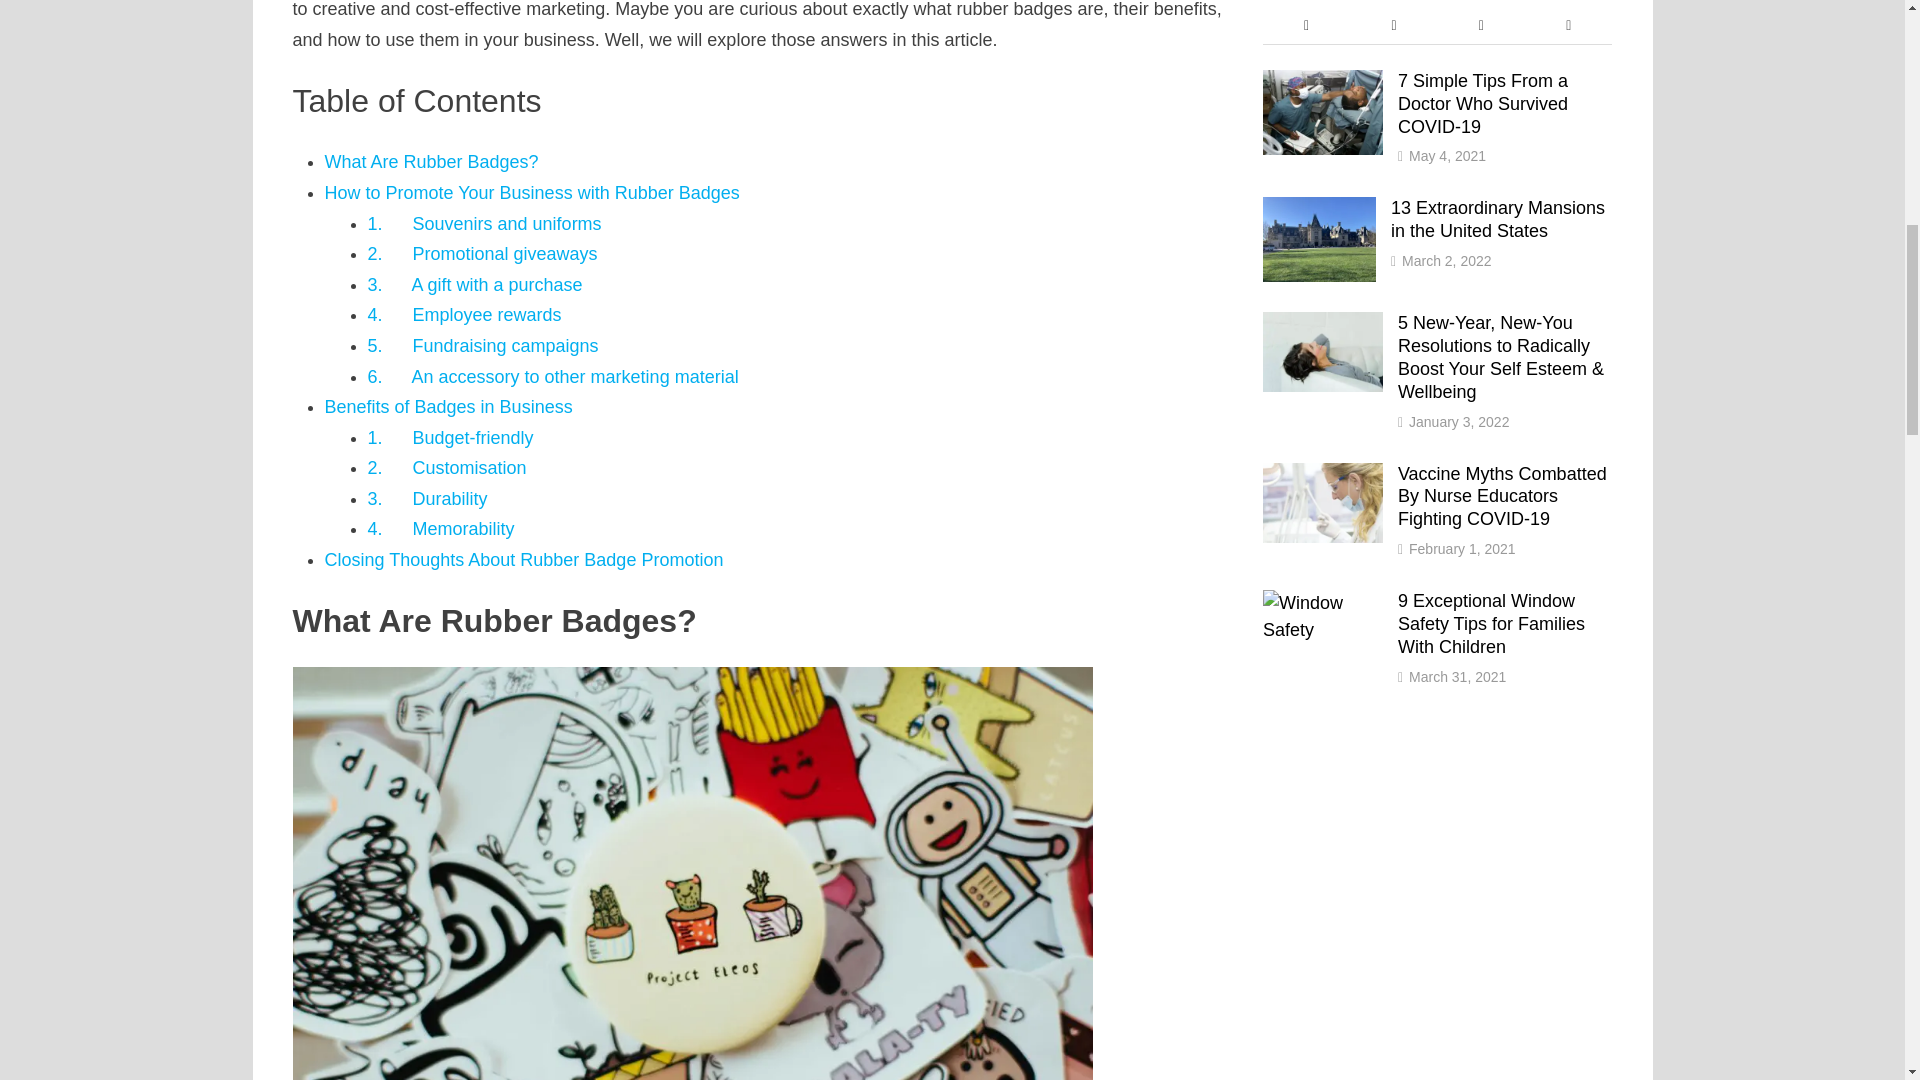 This screenshot has height=1080, width=1920. What do you see at coordinates (430, 162) in the screenshot?
I see `What Are Rubber Badges?` at bounding box center [430, 162].